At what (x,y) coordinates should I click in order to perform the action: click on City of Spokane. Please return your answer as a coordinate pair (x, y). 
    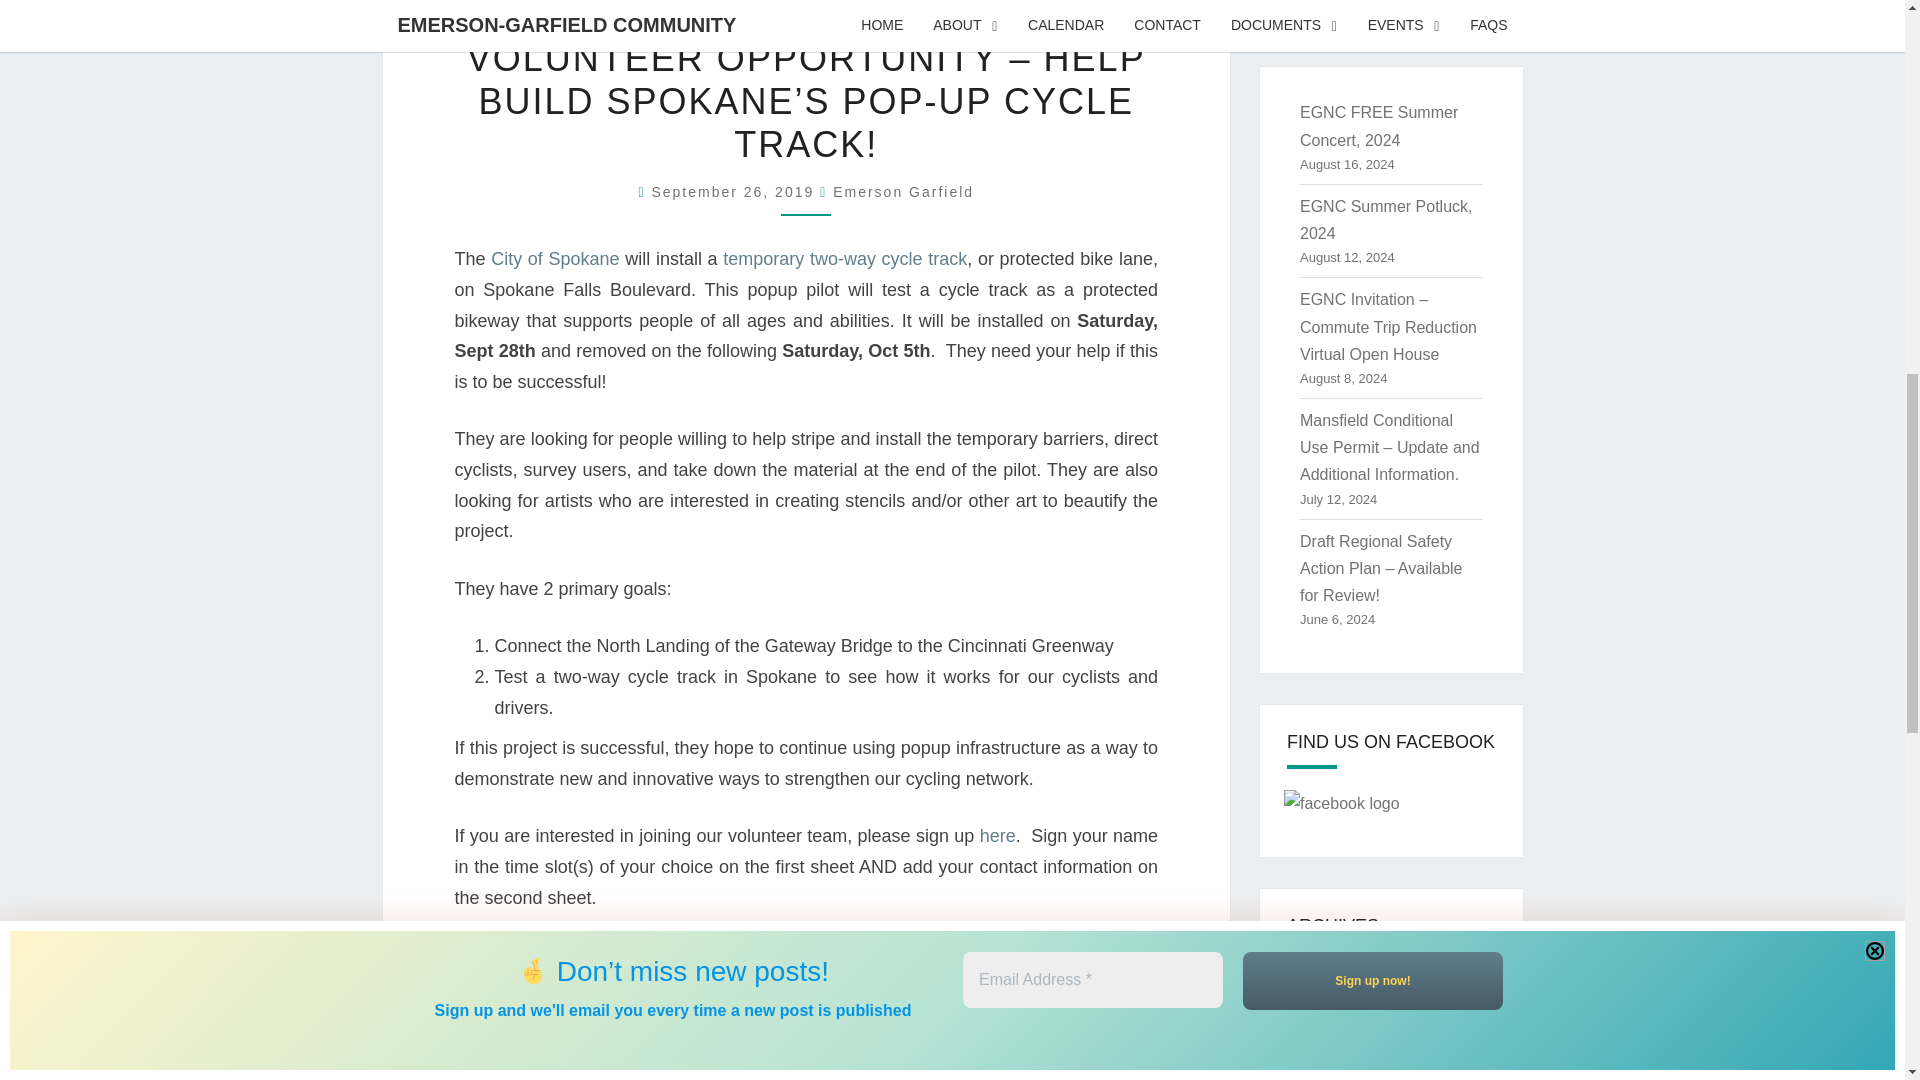
    Looking at the image, I should click on (554, 258).